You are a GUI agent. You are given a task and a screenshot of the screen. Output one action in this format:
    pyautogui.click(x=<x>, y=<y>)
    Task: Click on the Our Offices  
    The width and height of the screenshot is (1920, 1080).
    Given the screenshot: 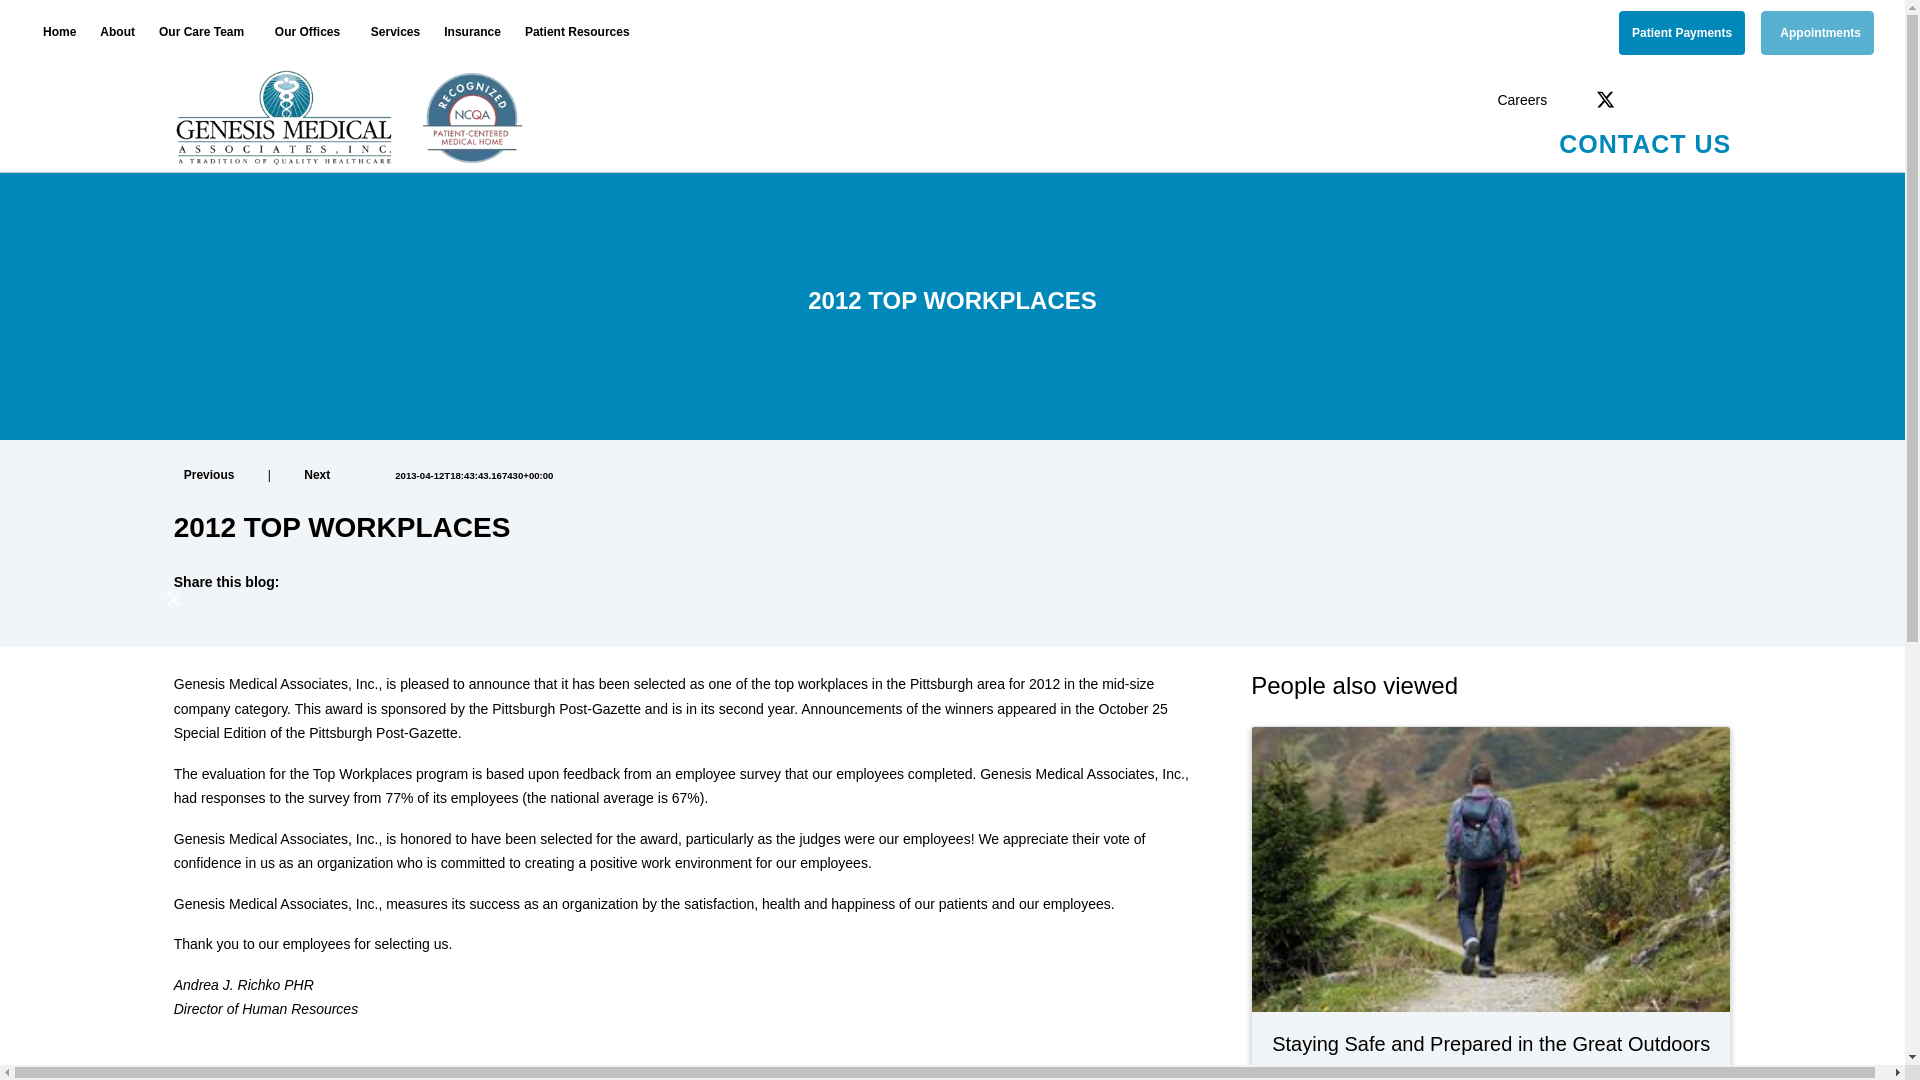 What is the action you would take?
    pyautogui.click(x=311, y=32)
    